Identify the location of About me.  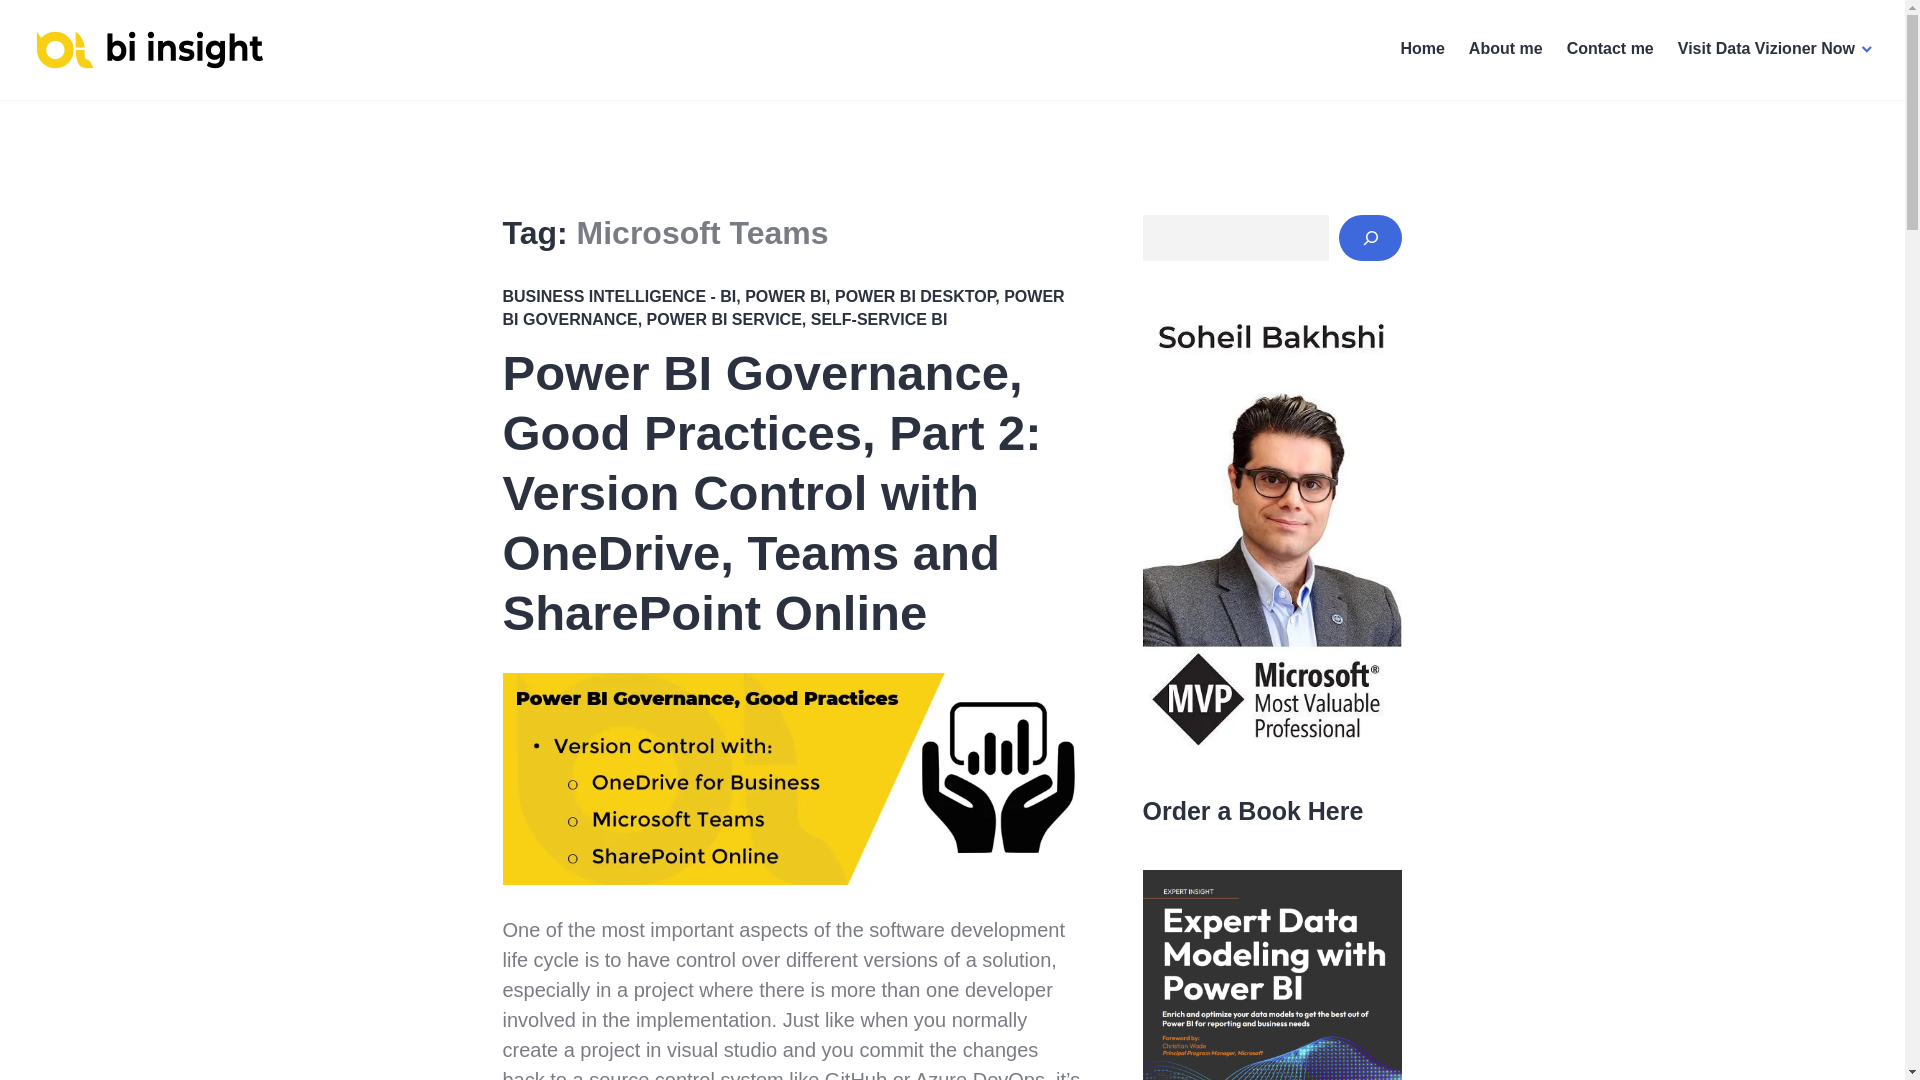
(1506, 50).